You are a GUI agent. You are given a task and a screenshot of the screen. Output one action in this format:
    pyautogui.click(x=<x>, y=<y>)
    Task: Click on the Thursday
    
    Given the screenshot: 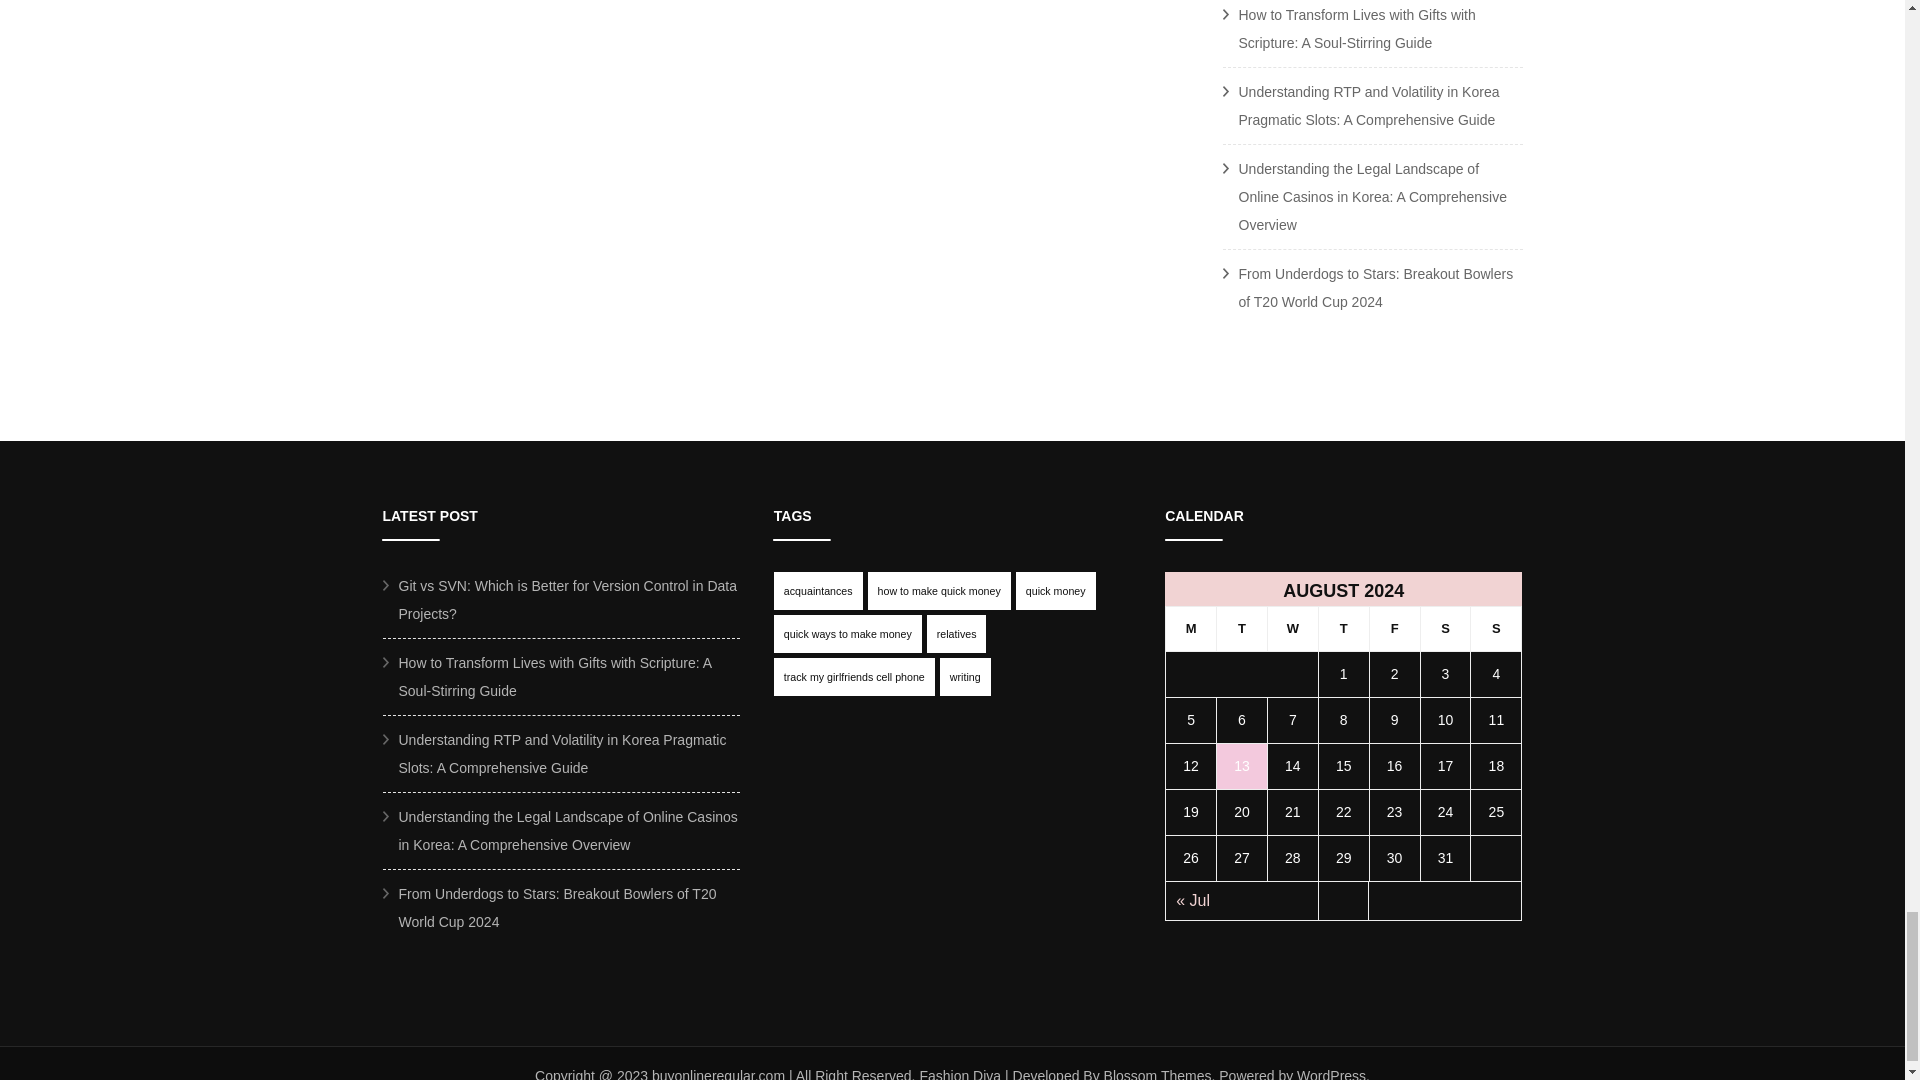 What is the action you would take?
    pyautogui.click(x=1342, y=628)
    